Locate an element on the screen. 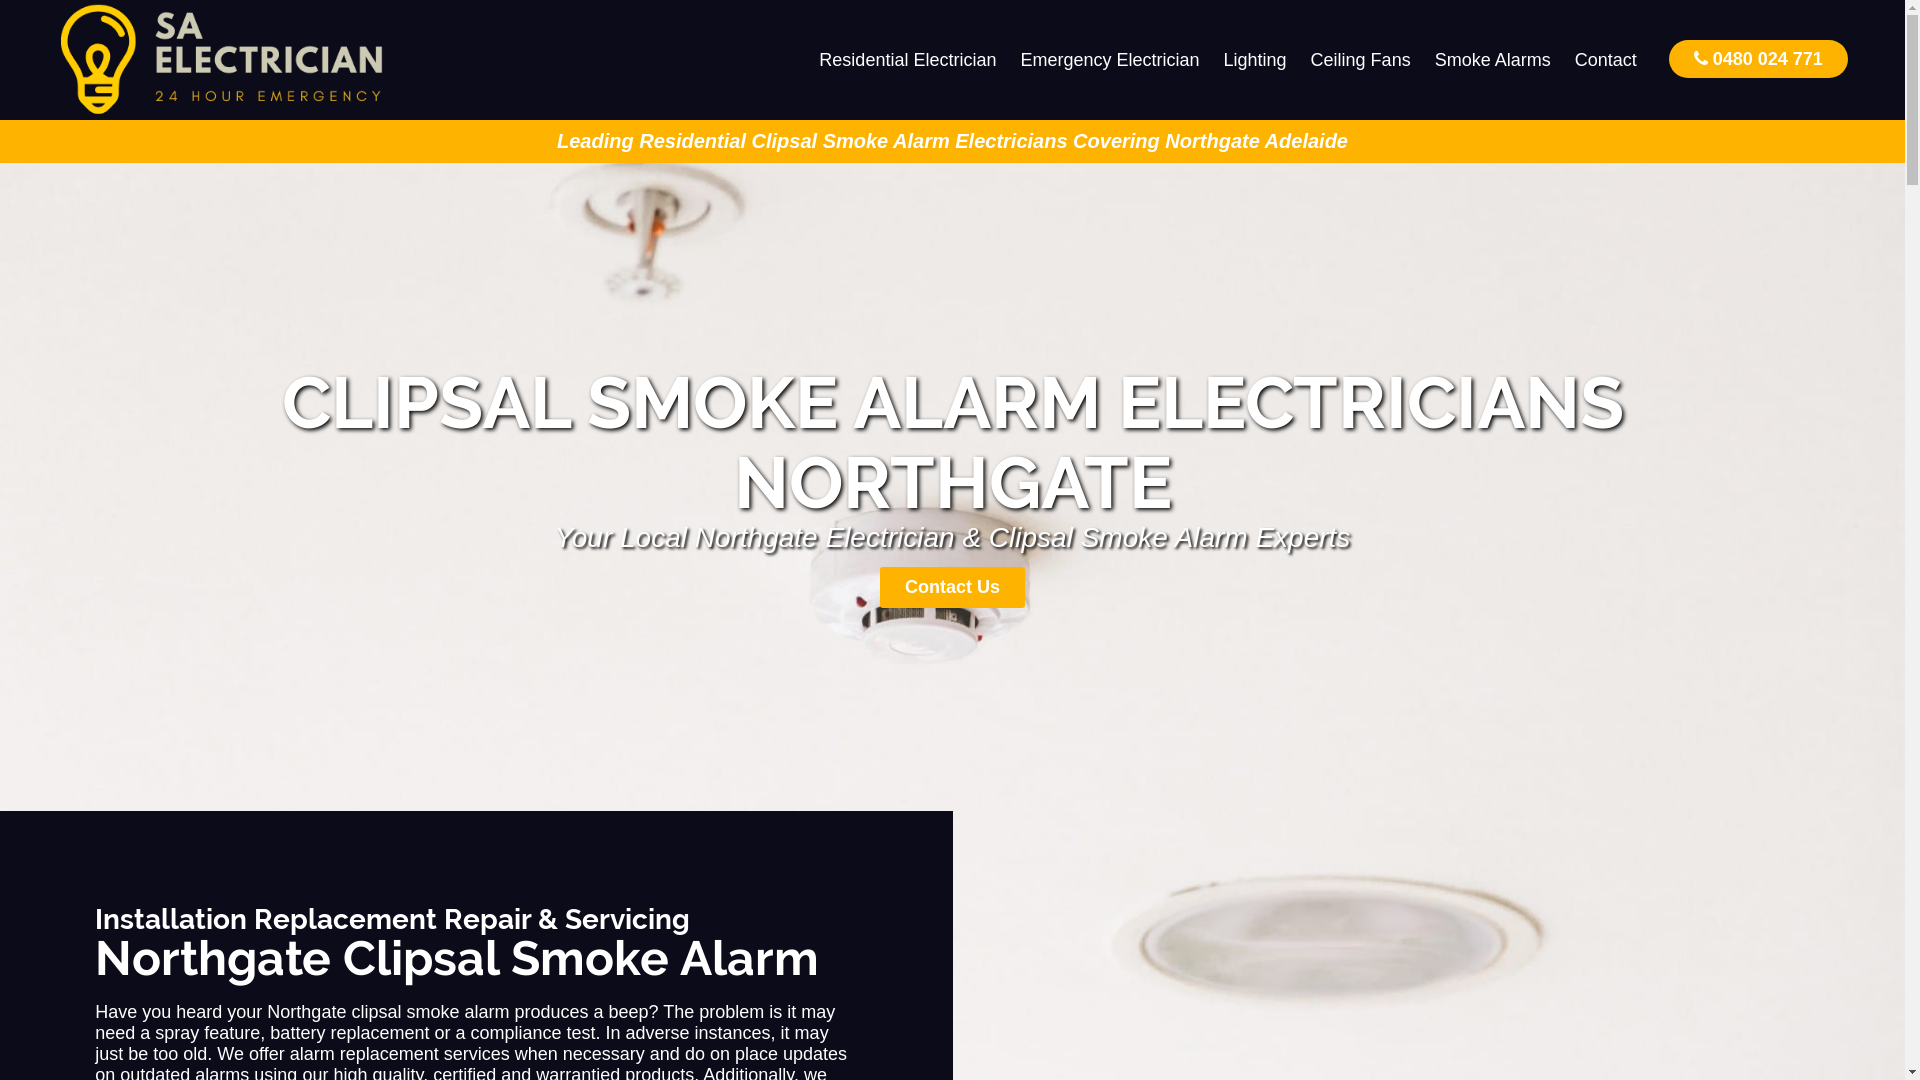 Image resolution: width=1920 pixels, height=1080 pixels. Contact is located at coordinates (1606, 60).